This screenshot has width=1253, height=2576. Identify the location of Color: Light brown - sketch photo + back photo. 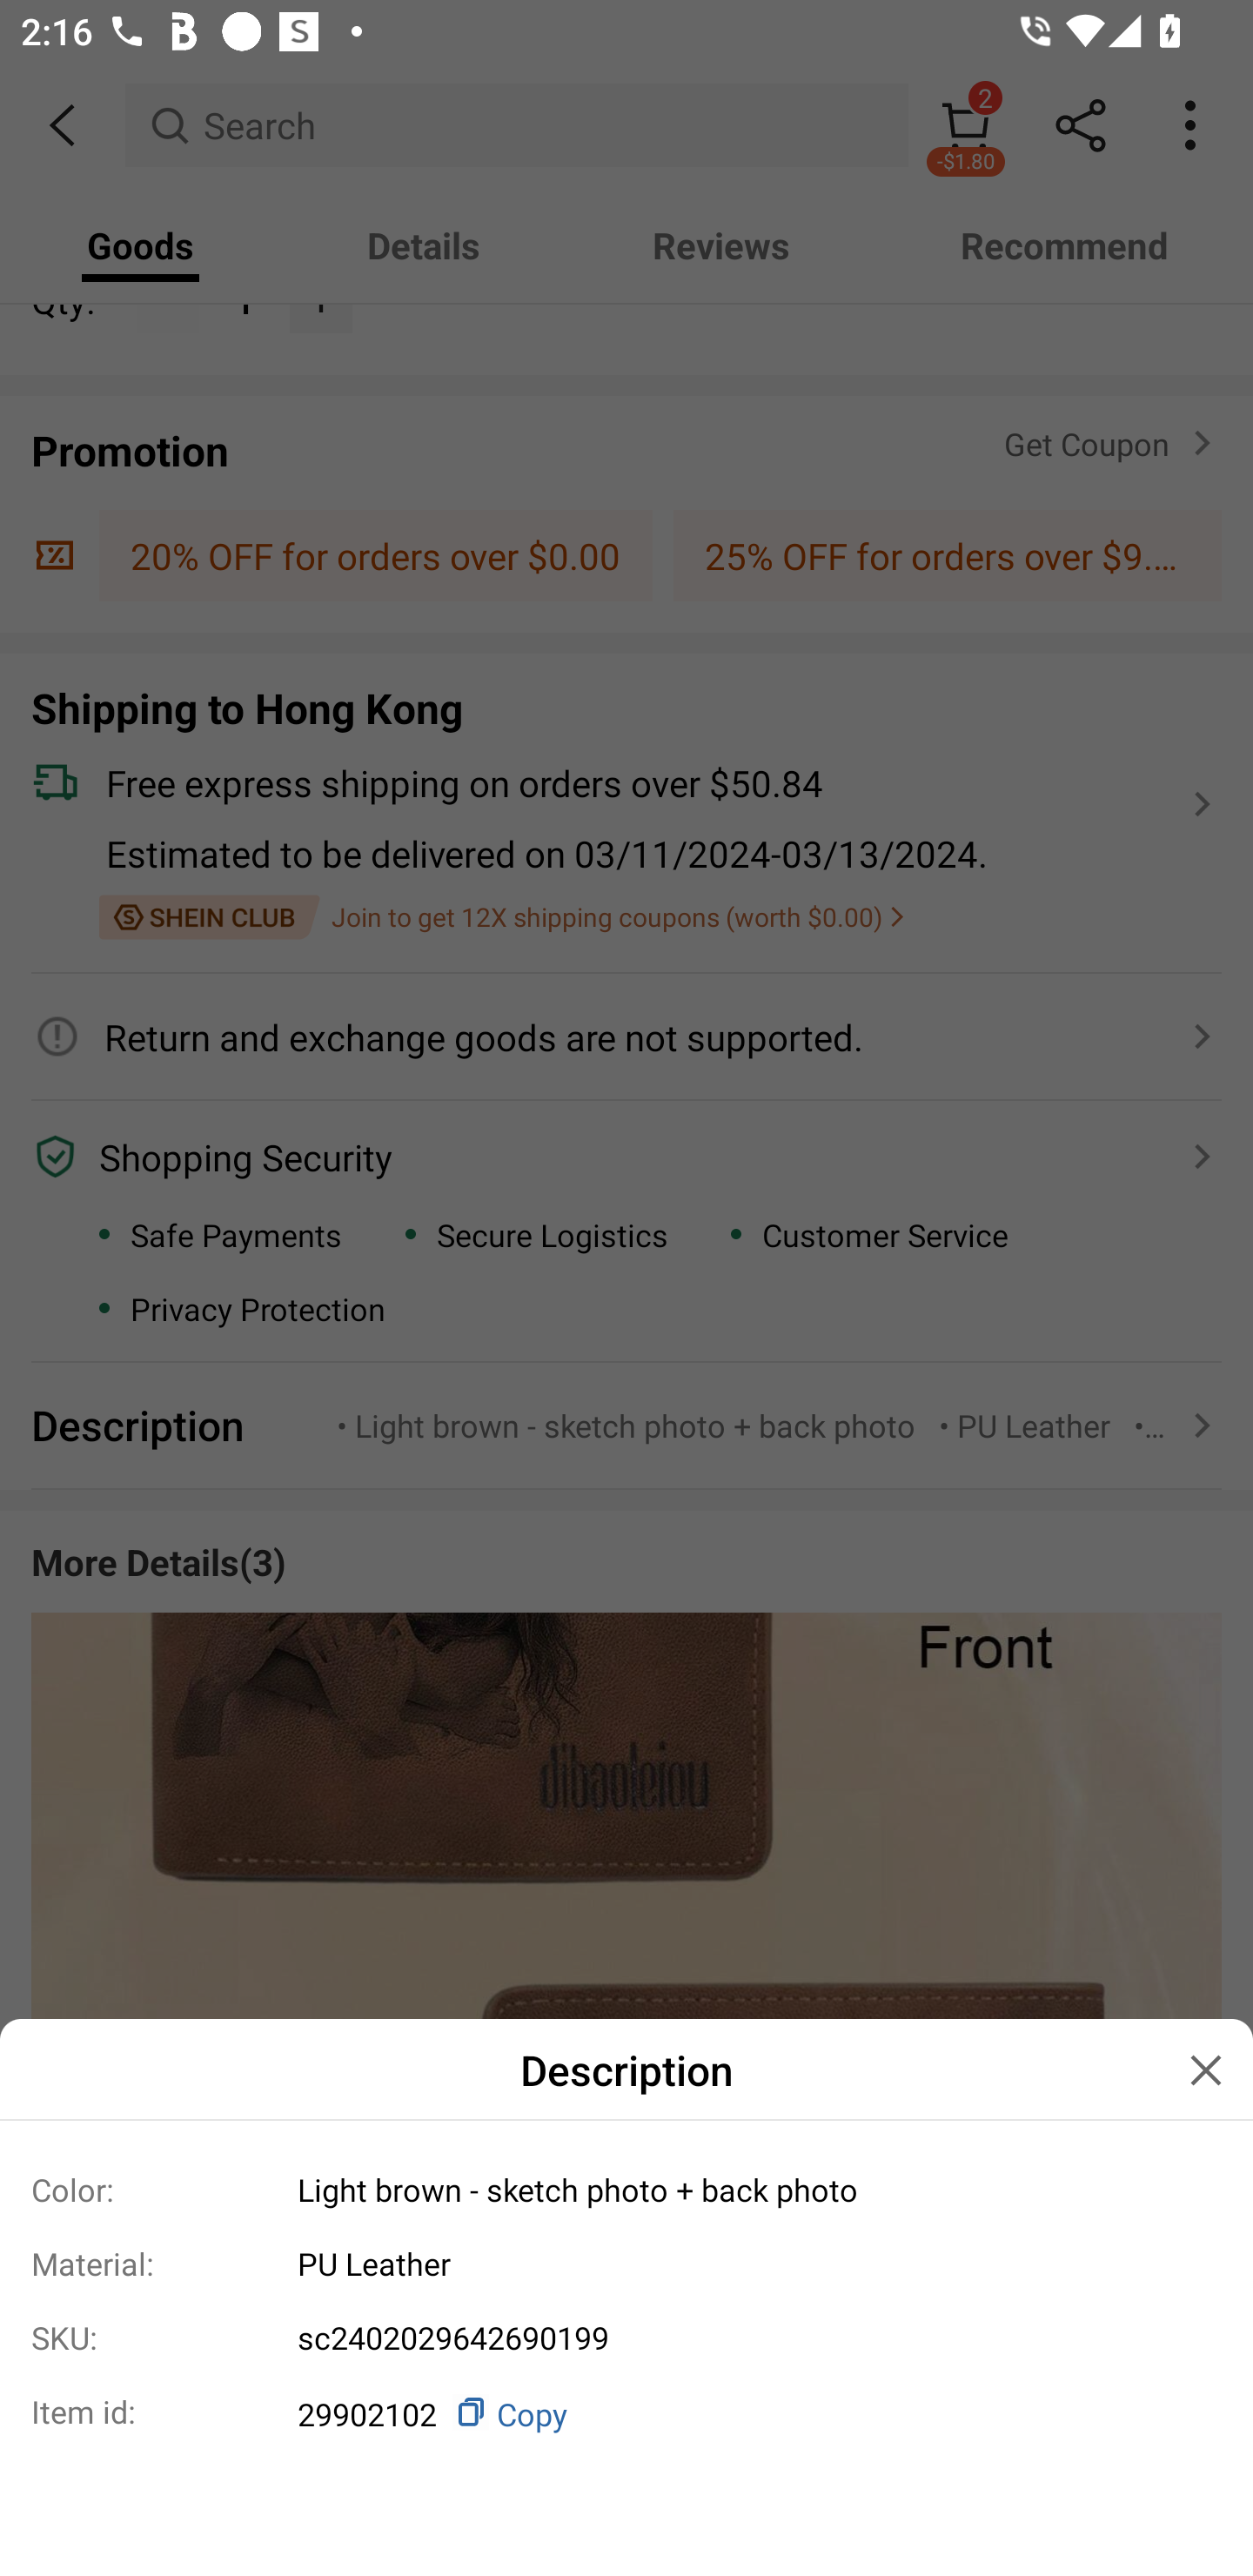
(626, 2188).